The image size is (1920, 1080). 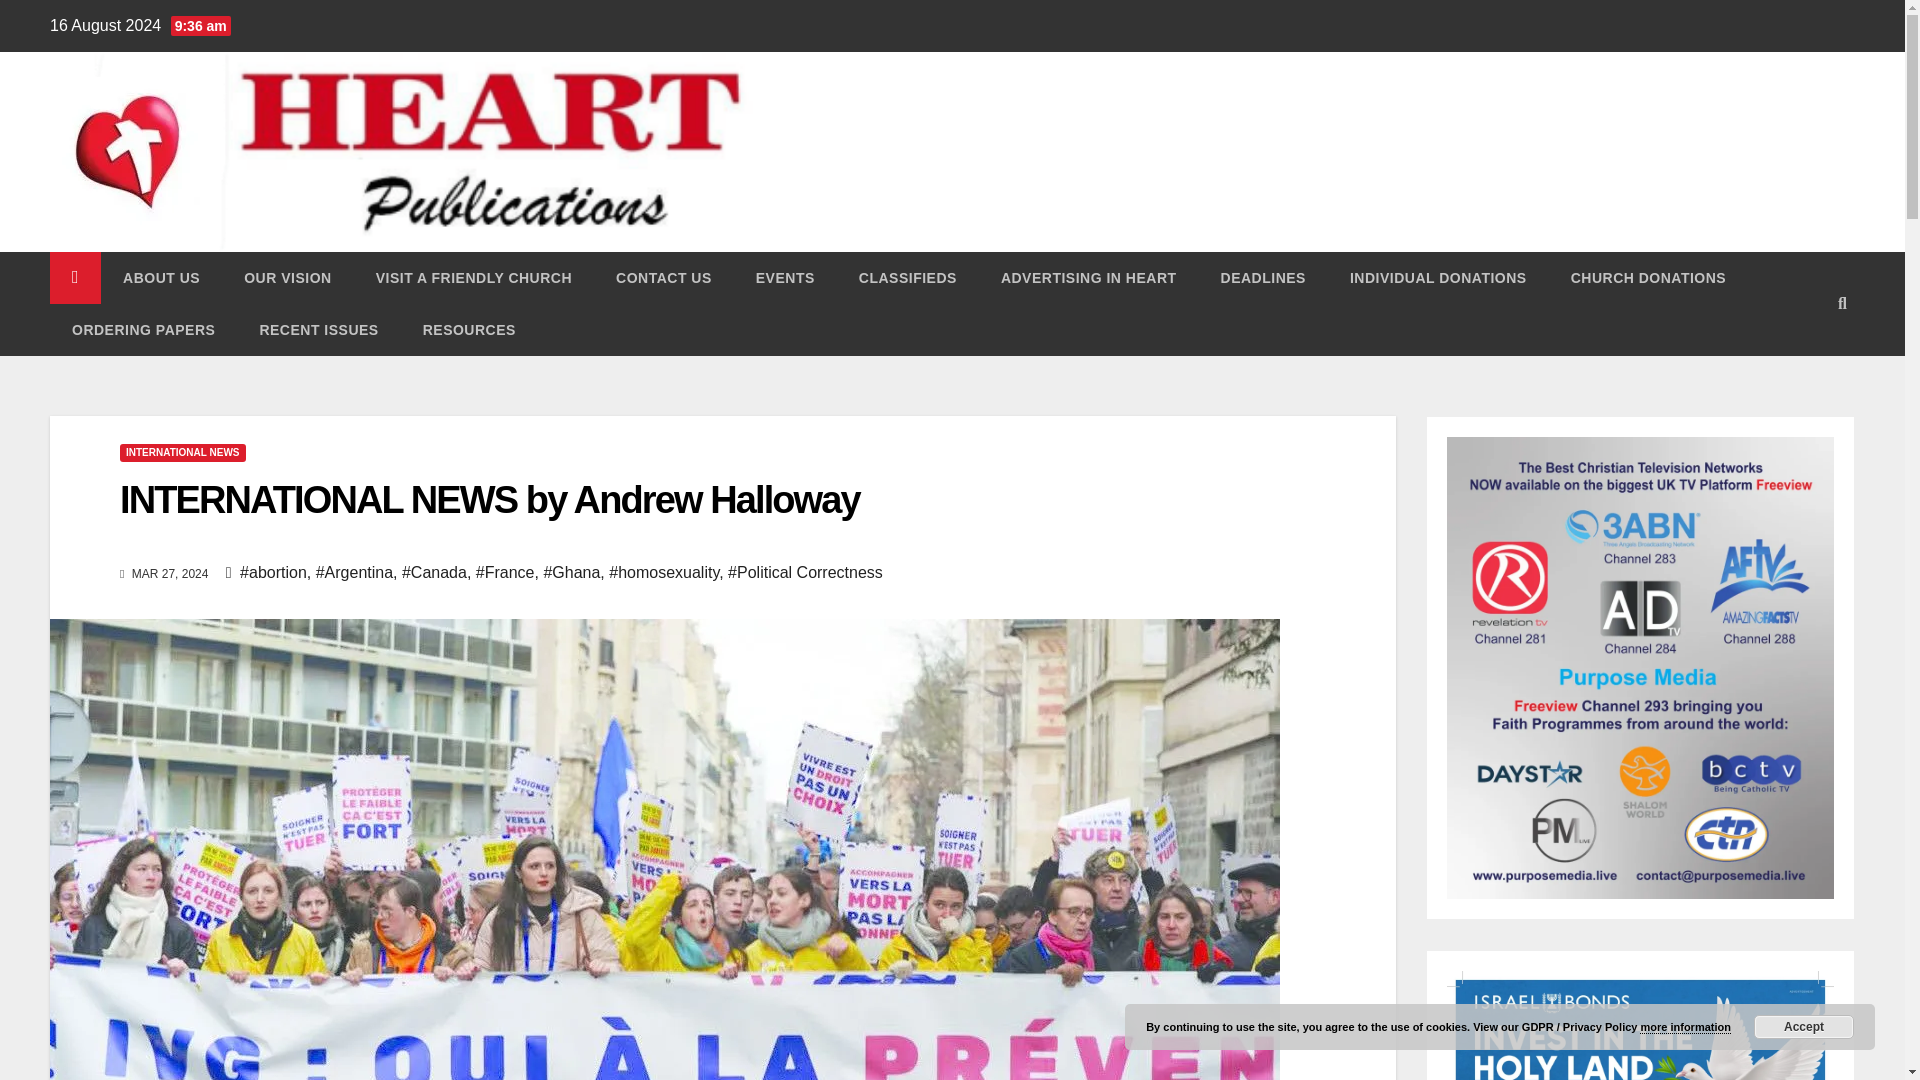 What do you see at coordinates (663, 277) in the screenshot?
I see `CONTACT US` at bounding box center [663, 277].